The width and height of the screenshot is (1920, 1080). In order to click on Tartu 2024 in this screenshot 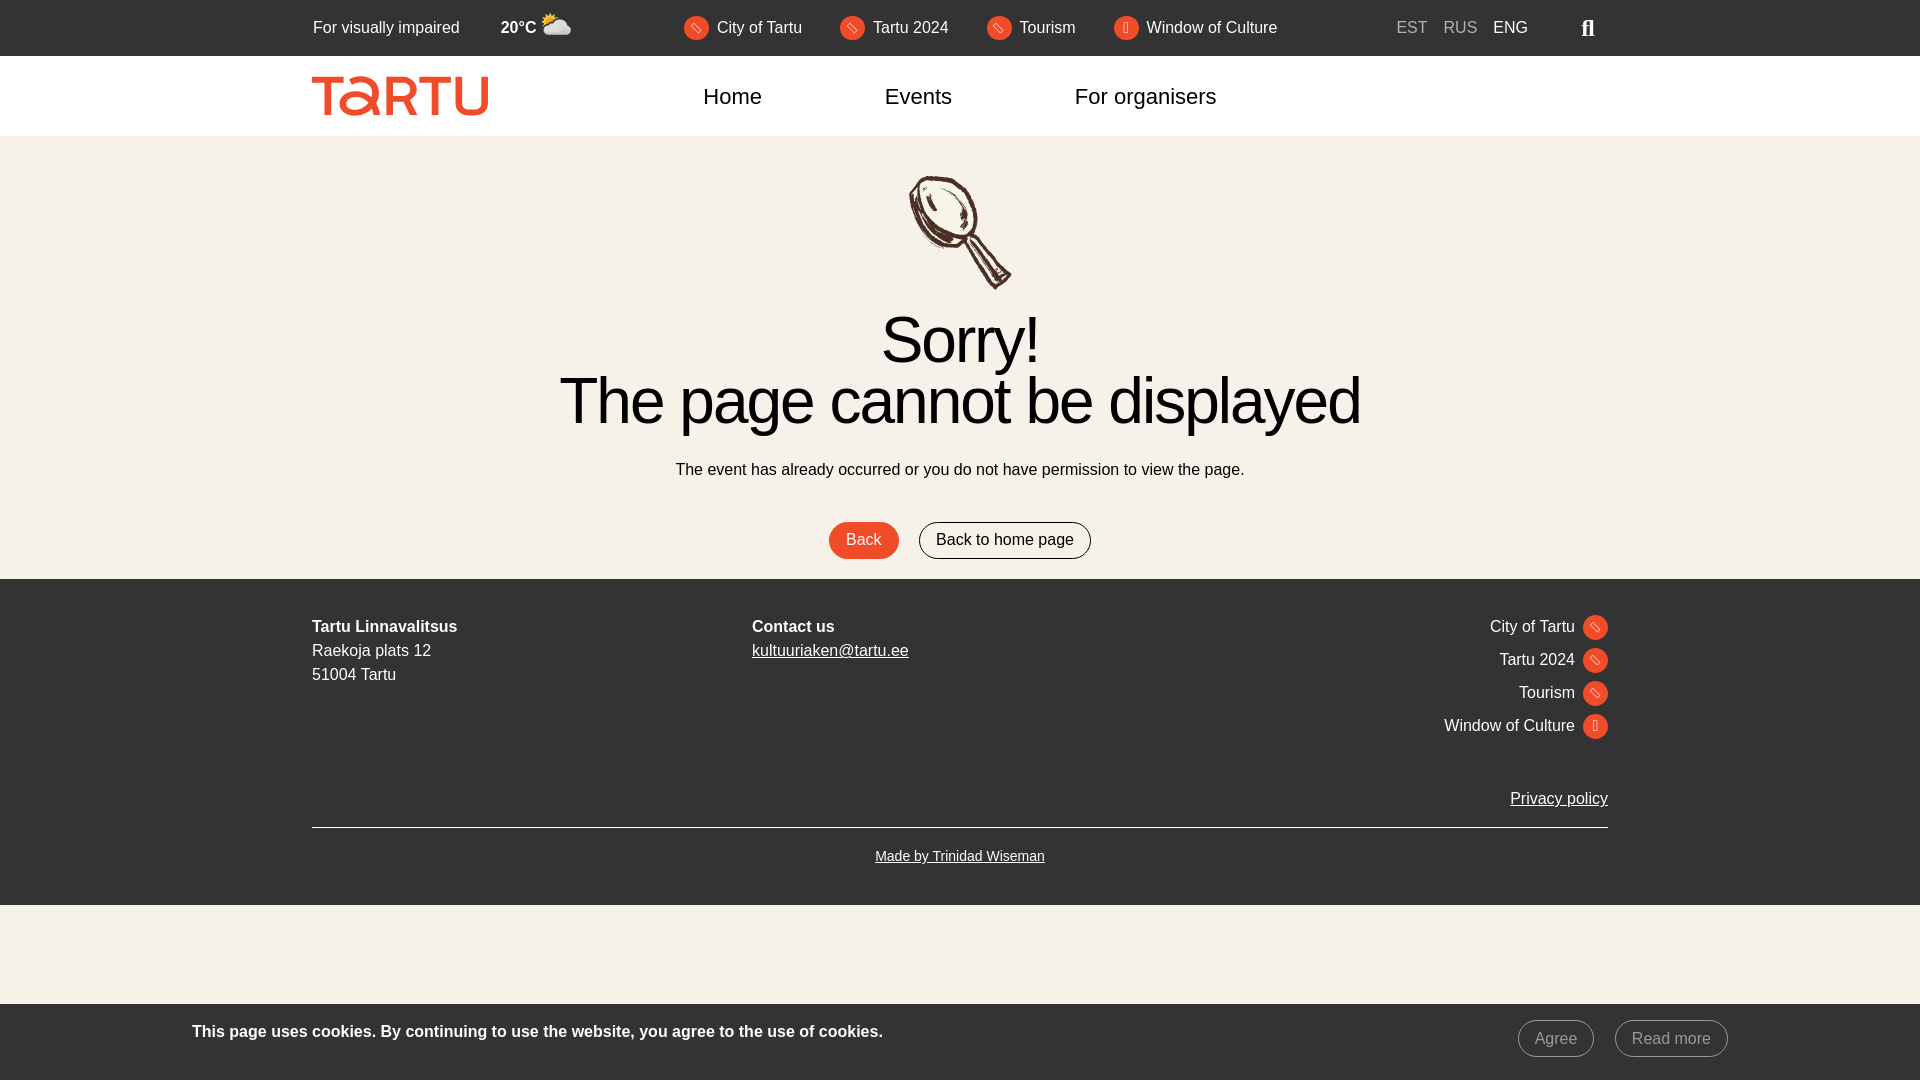, I will do `click(898, 28)`.